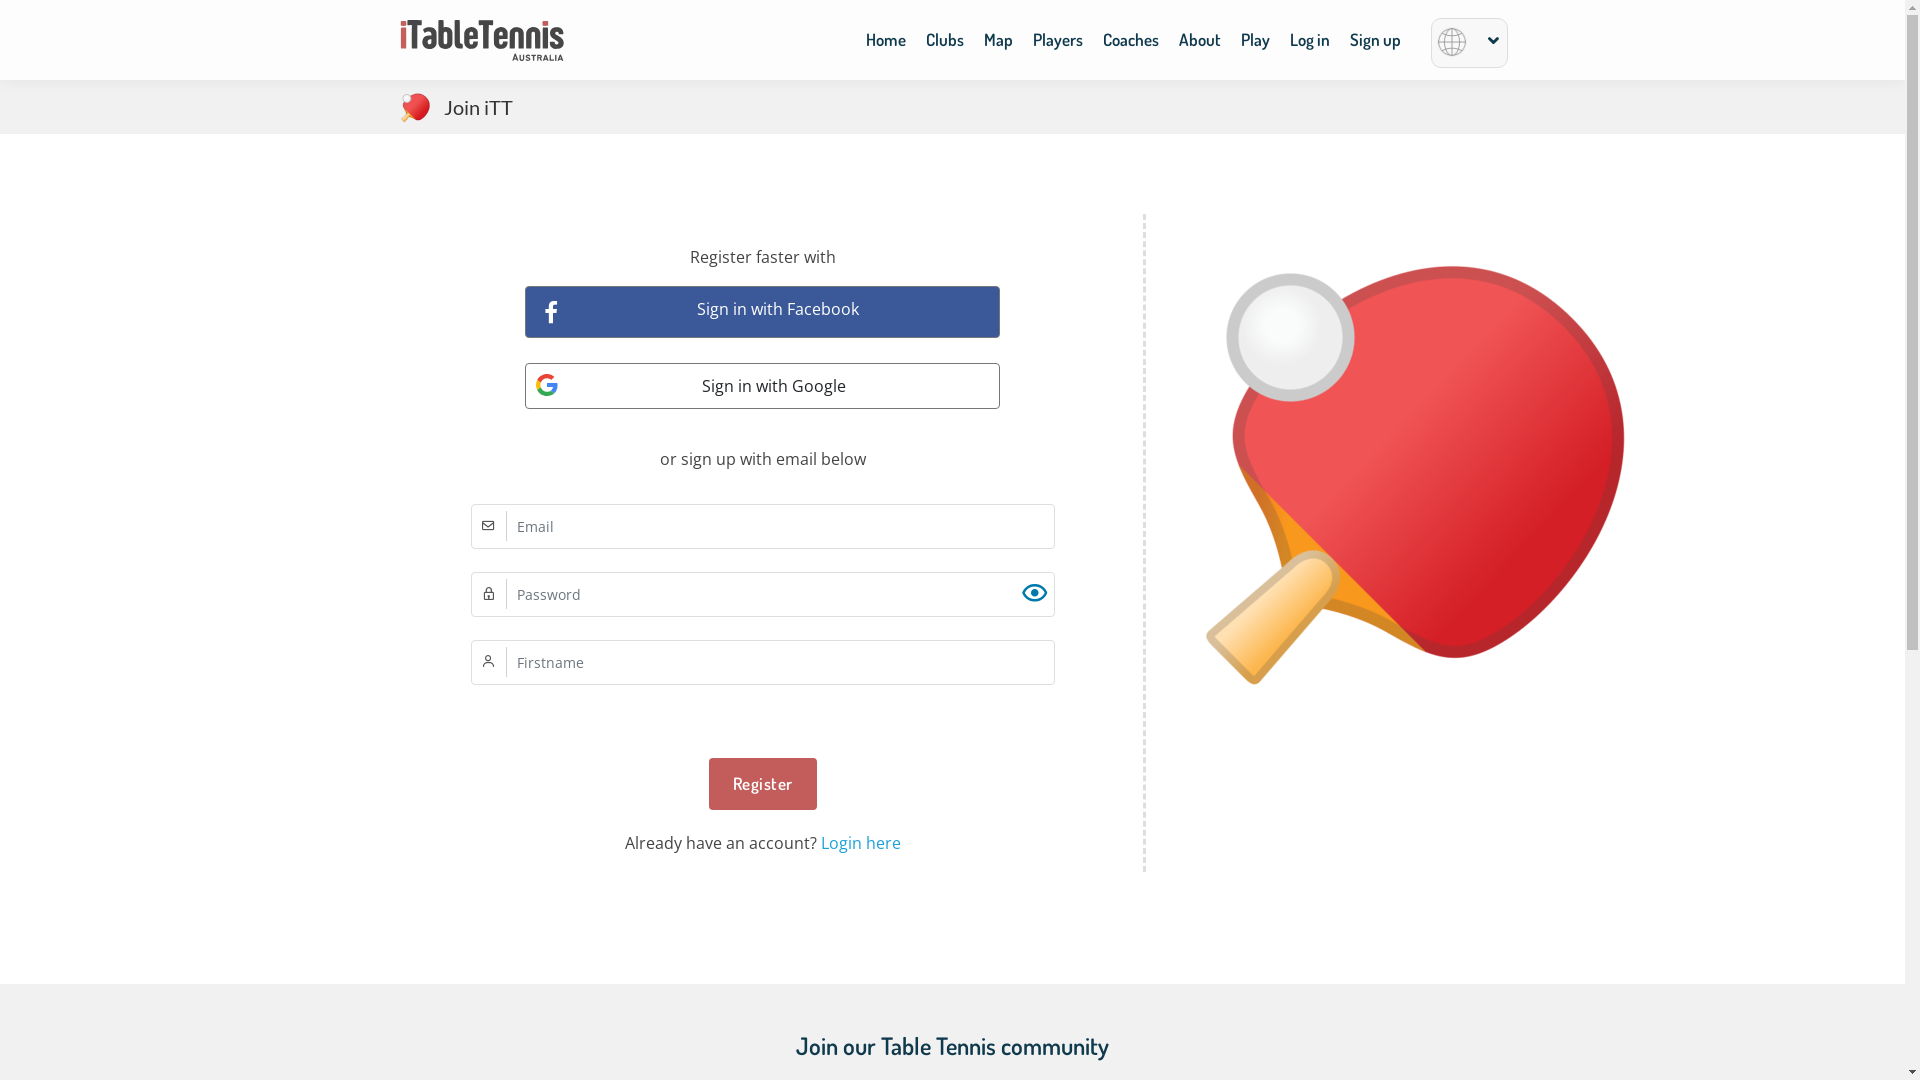 This screenshot has height=1080, width=1920. Describe the element at coordinates (762, 312) in the screenshot. I see `Sign in with Facebook` at that location.